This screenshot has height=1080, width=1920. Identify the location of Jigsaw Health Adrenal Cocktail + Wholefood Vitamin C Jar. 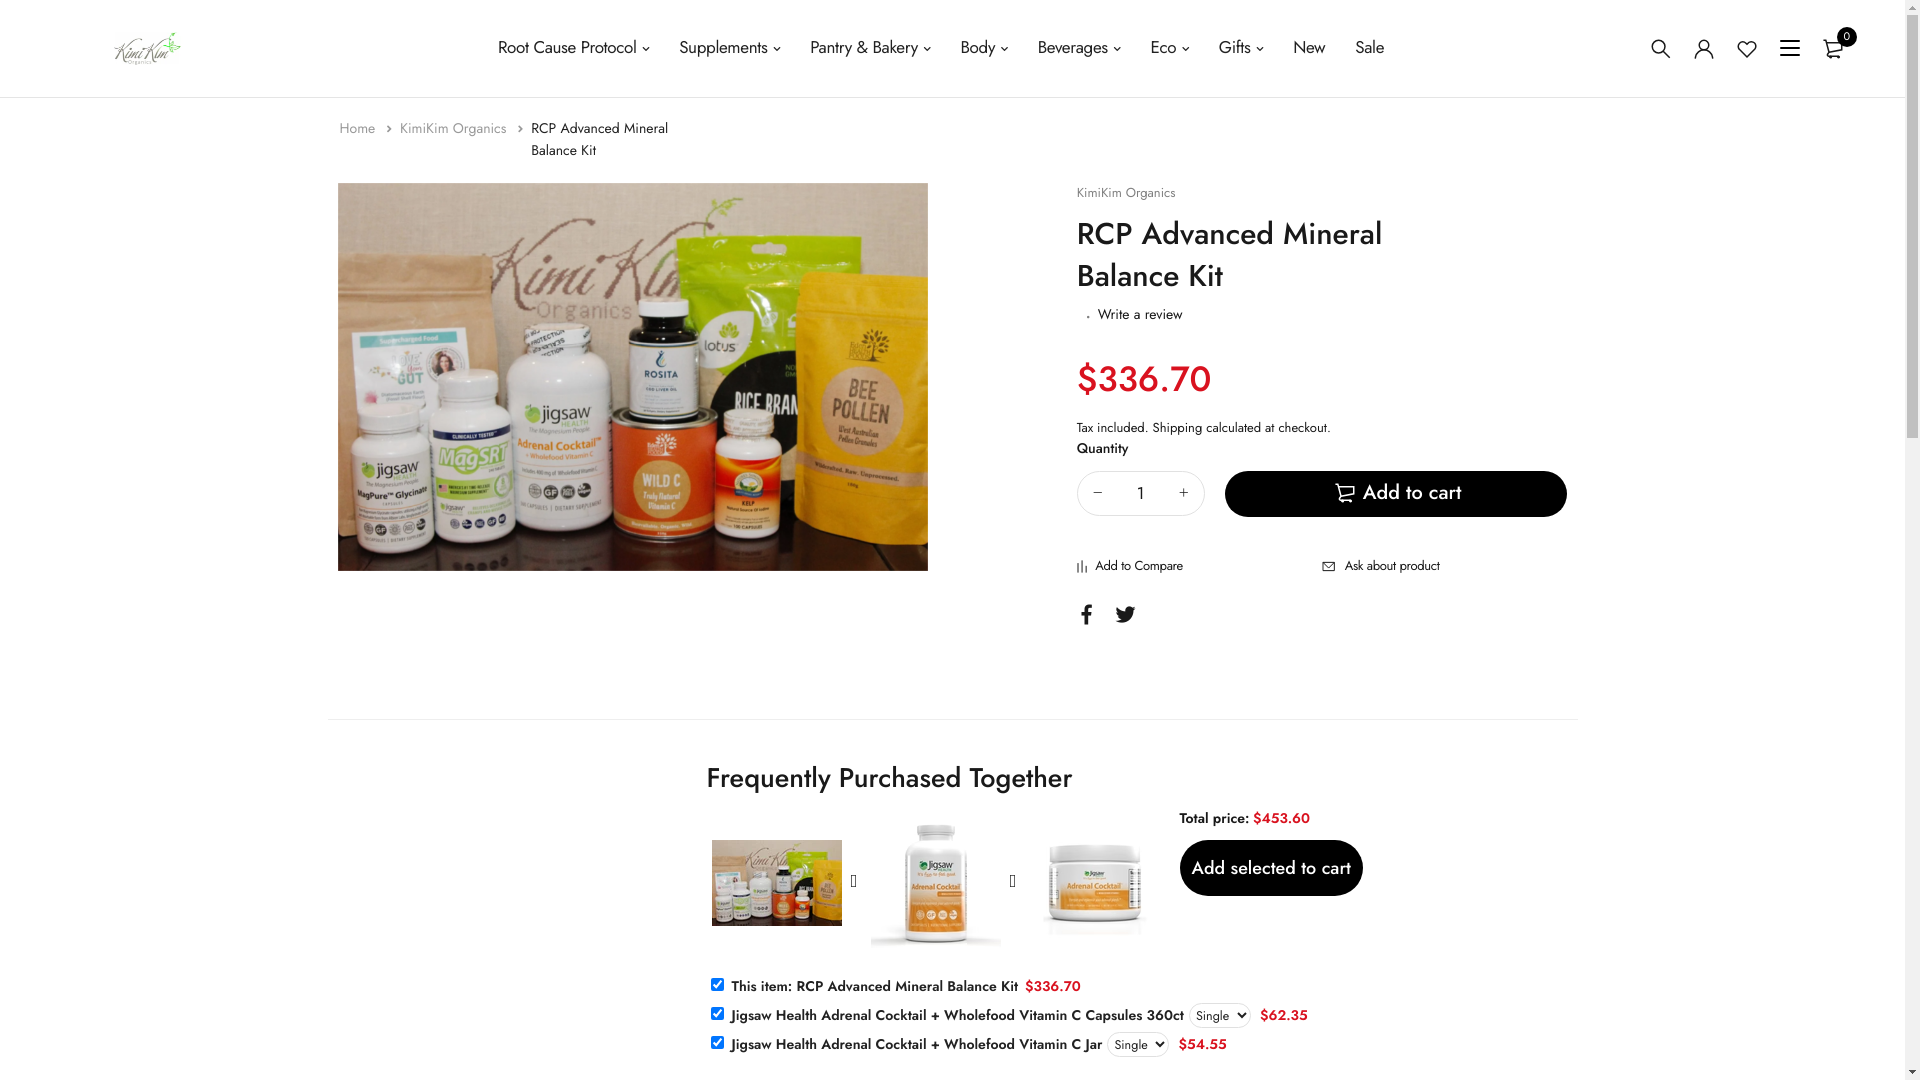
(914, 1045).